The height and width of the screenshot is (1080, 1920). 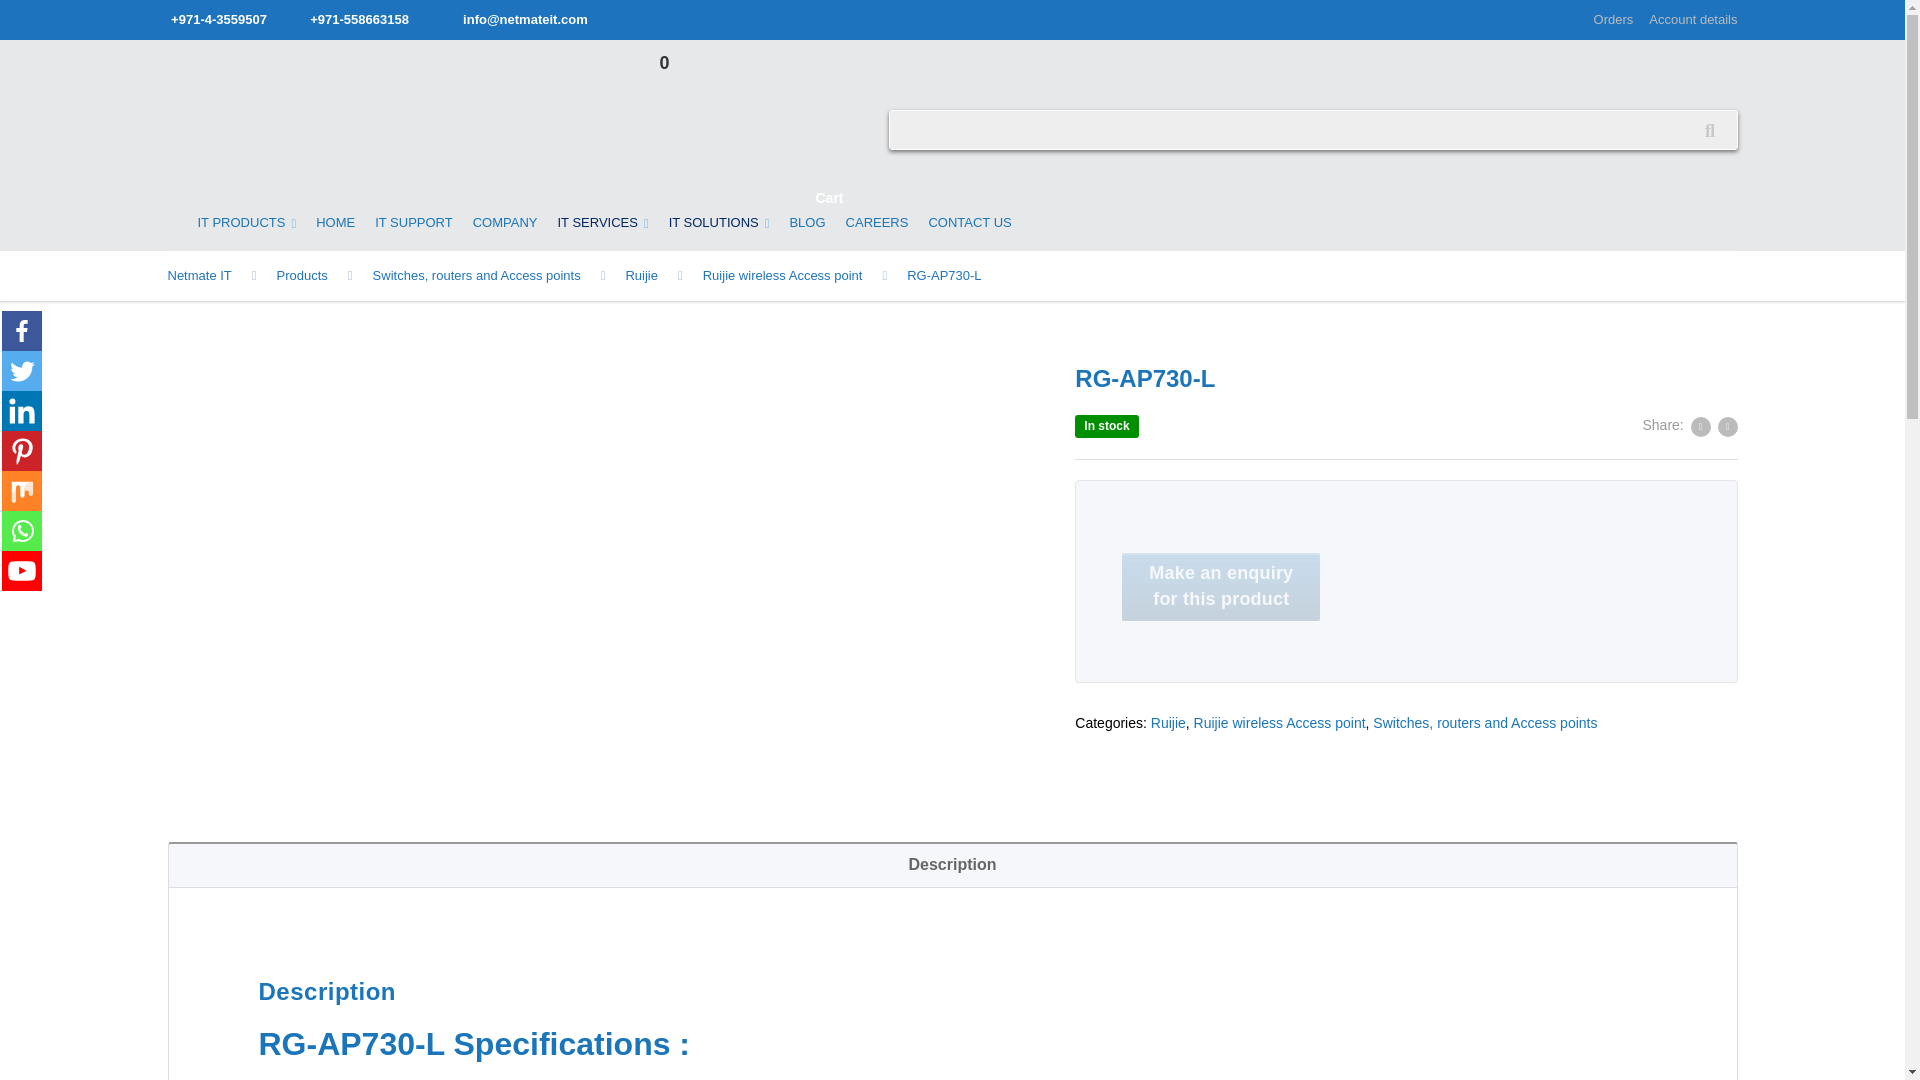 I want to click on Go to RG-AP730-L., so click(x=944, y=276).